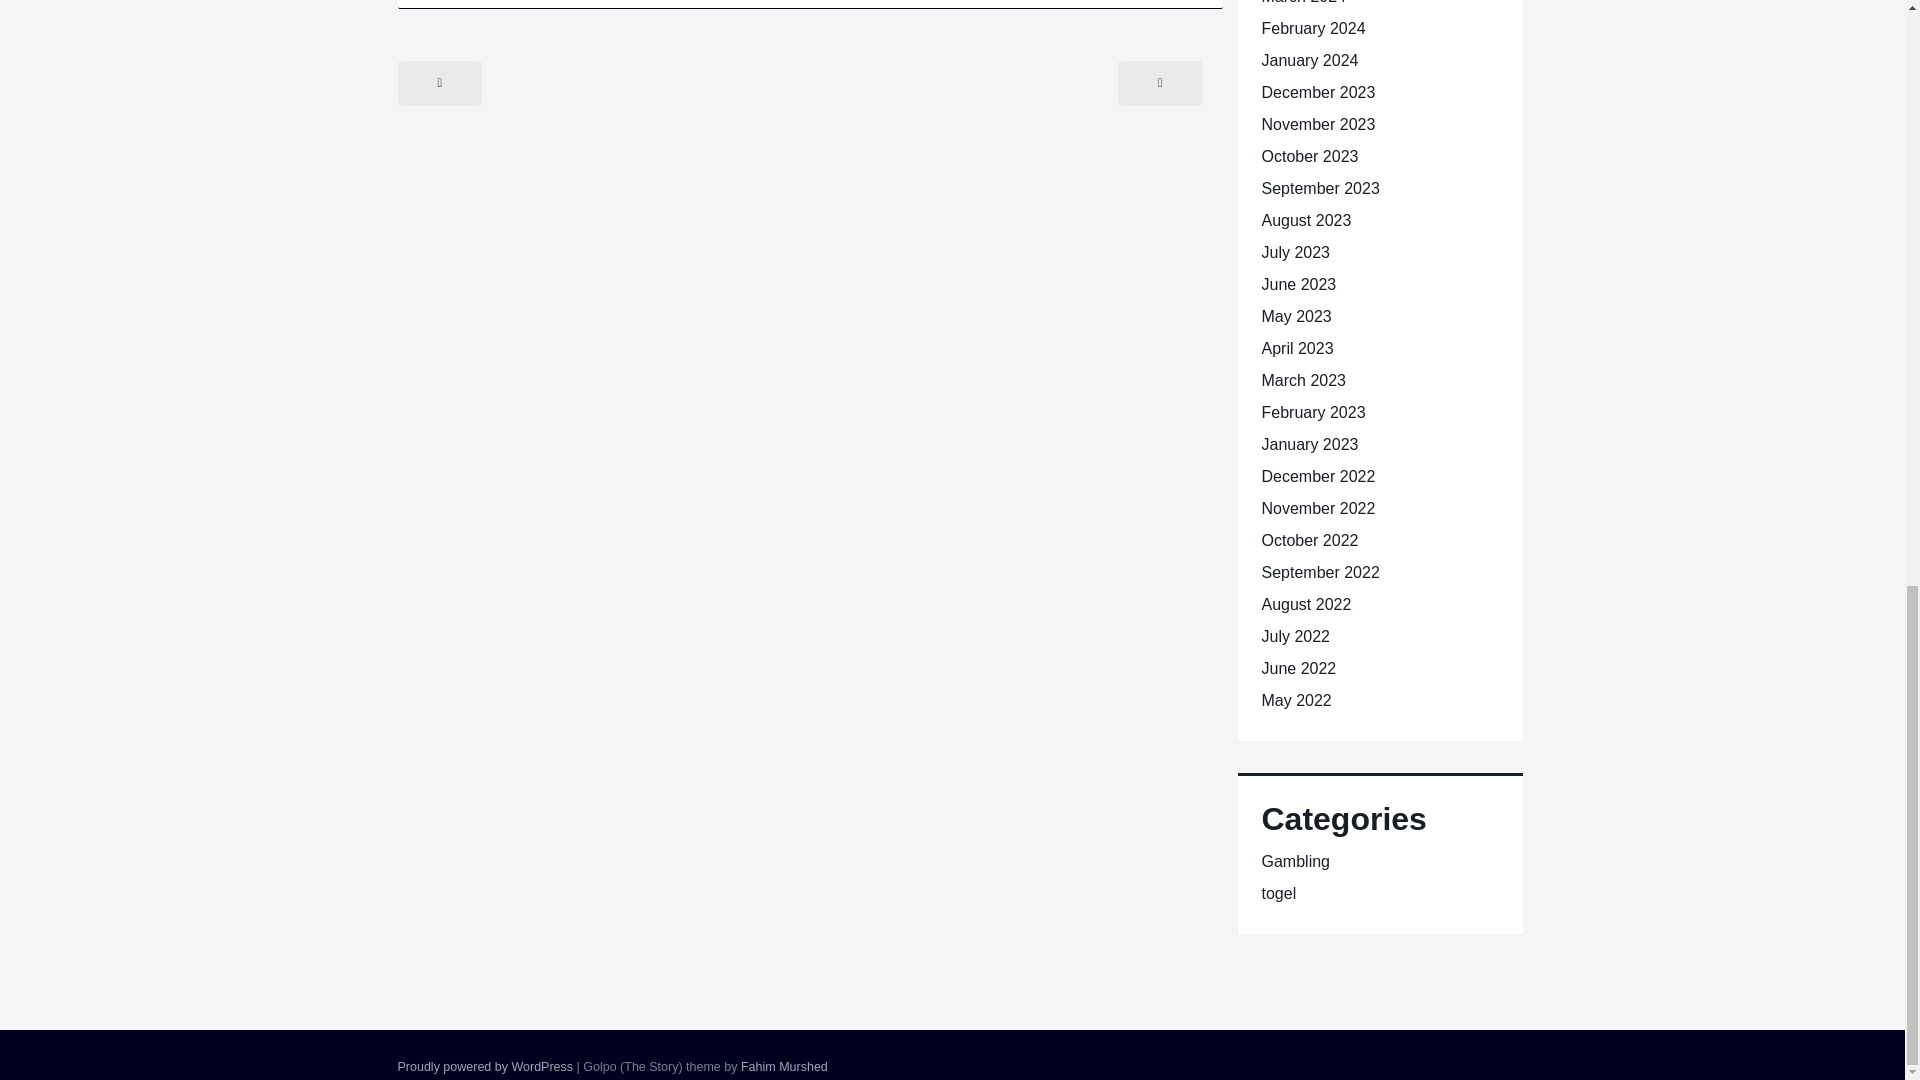 This screenshot has width=1920, height=1080. What do you see at coordinates (1304, 2) in the screenshot?
I see `March 2024` at bounding box center [1304, 2].